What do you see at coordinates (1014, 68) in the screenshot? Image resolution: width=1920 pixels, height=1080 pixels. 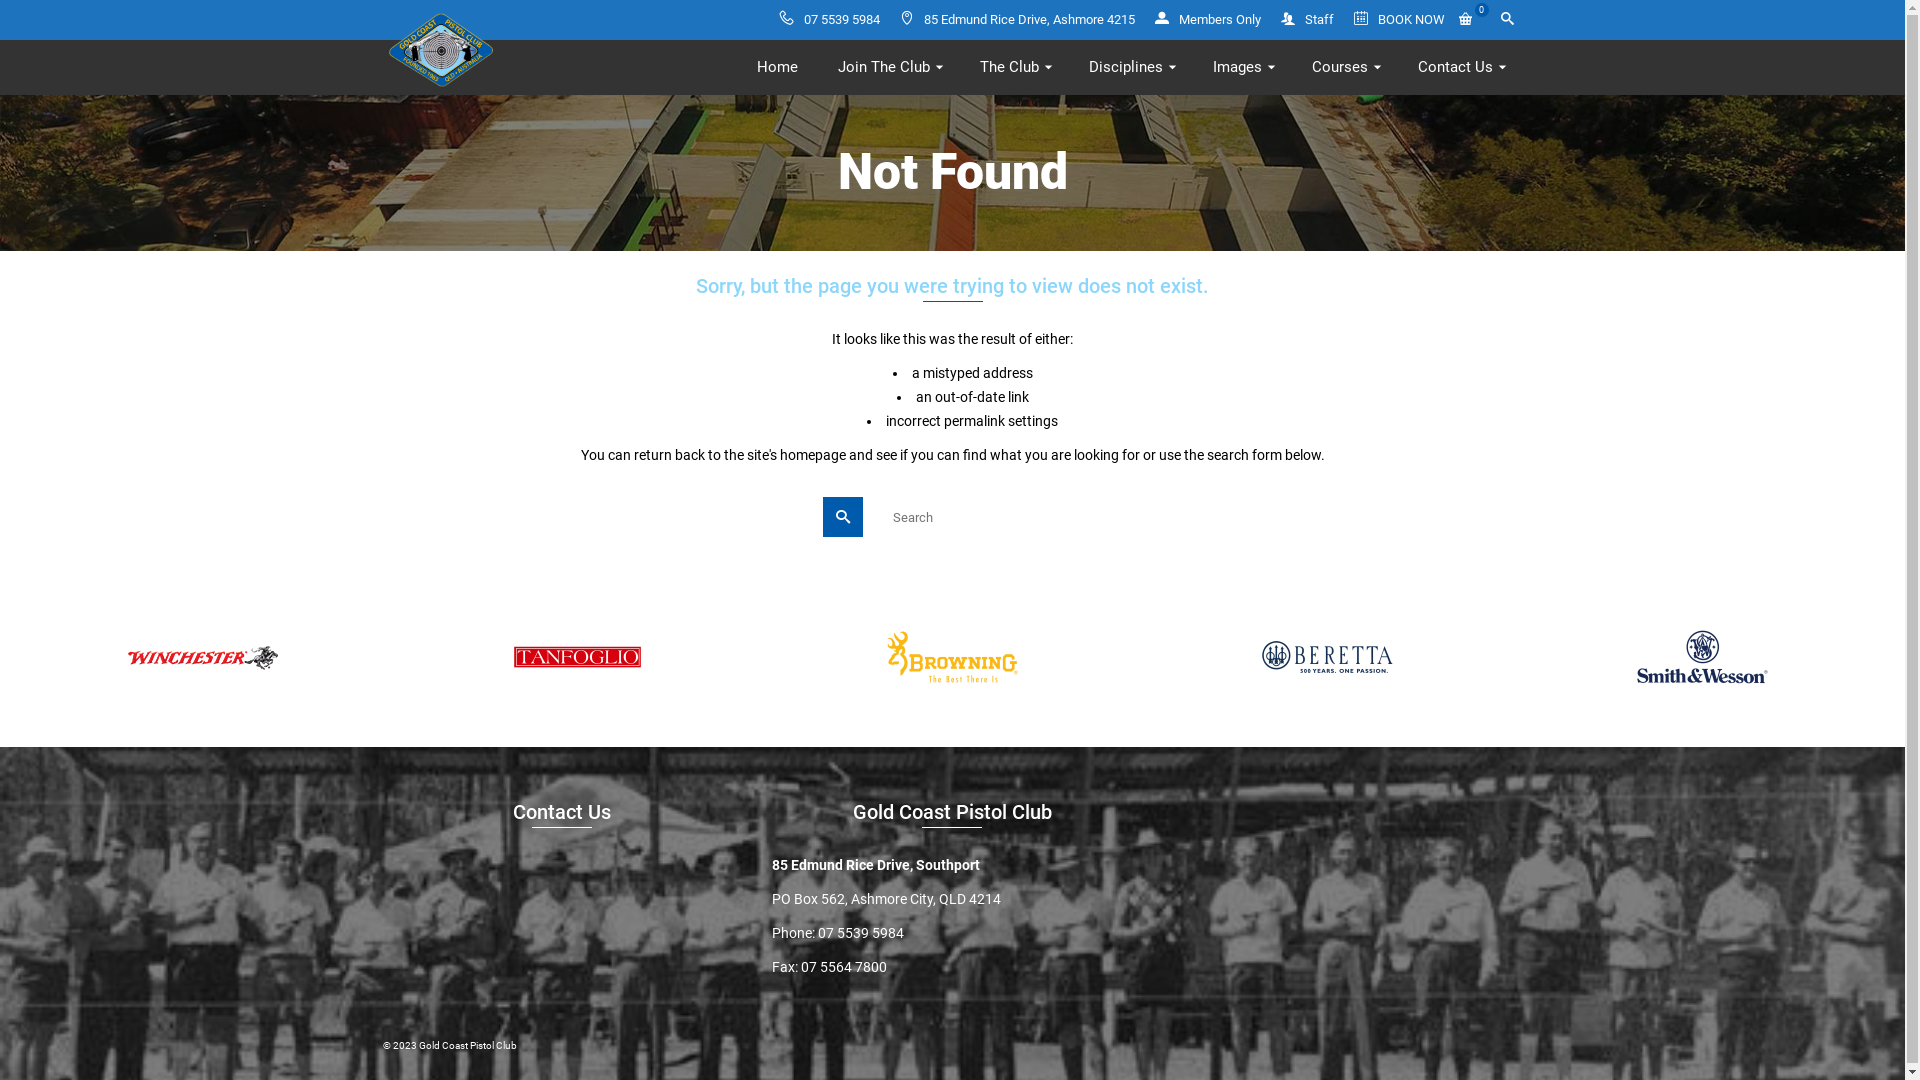 I see `The Club` at bounding box center [1014, 68].